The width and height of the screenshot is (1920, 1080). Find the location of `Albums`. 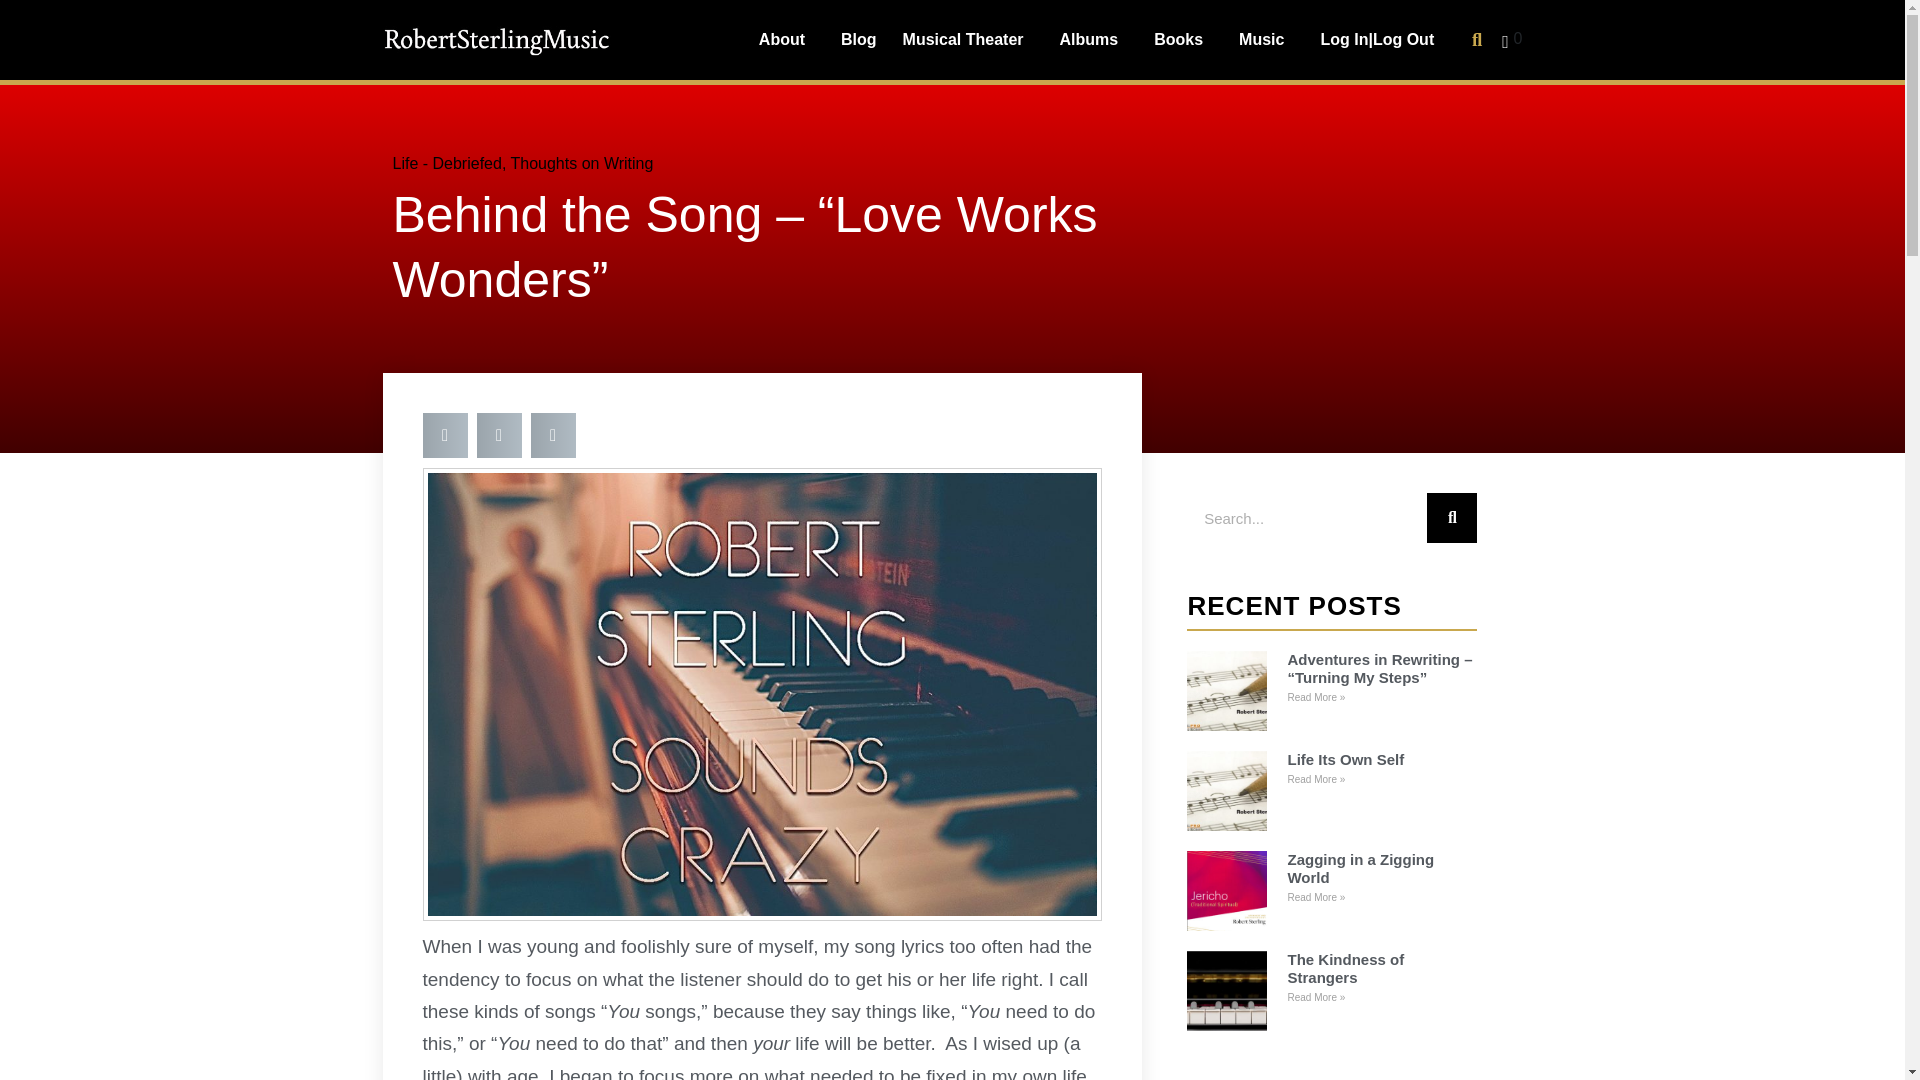

Albums is located at coordinates (1094, 40).